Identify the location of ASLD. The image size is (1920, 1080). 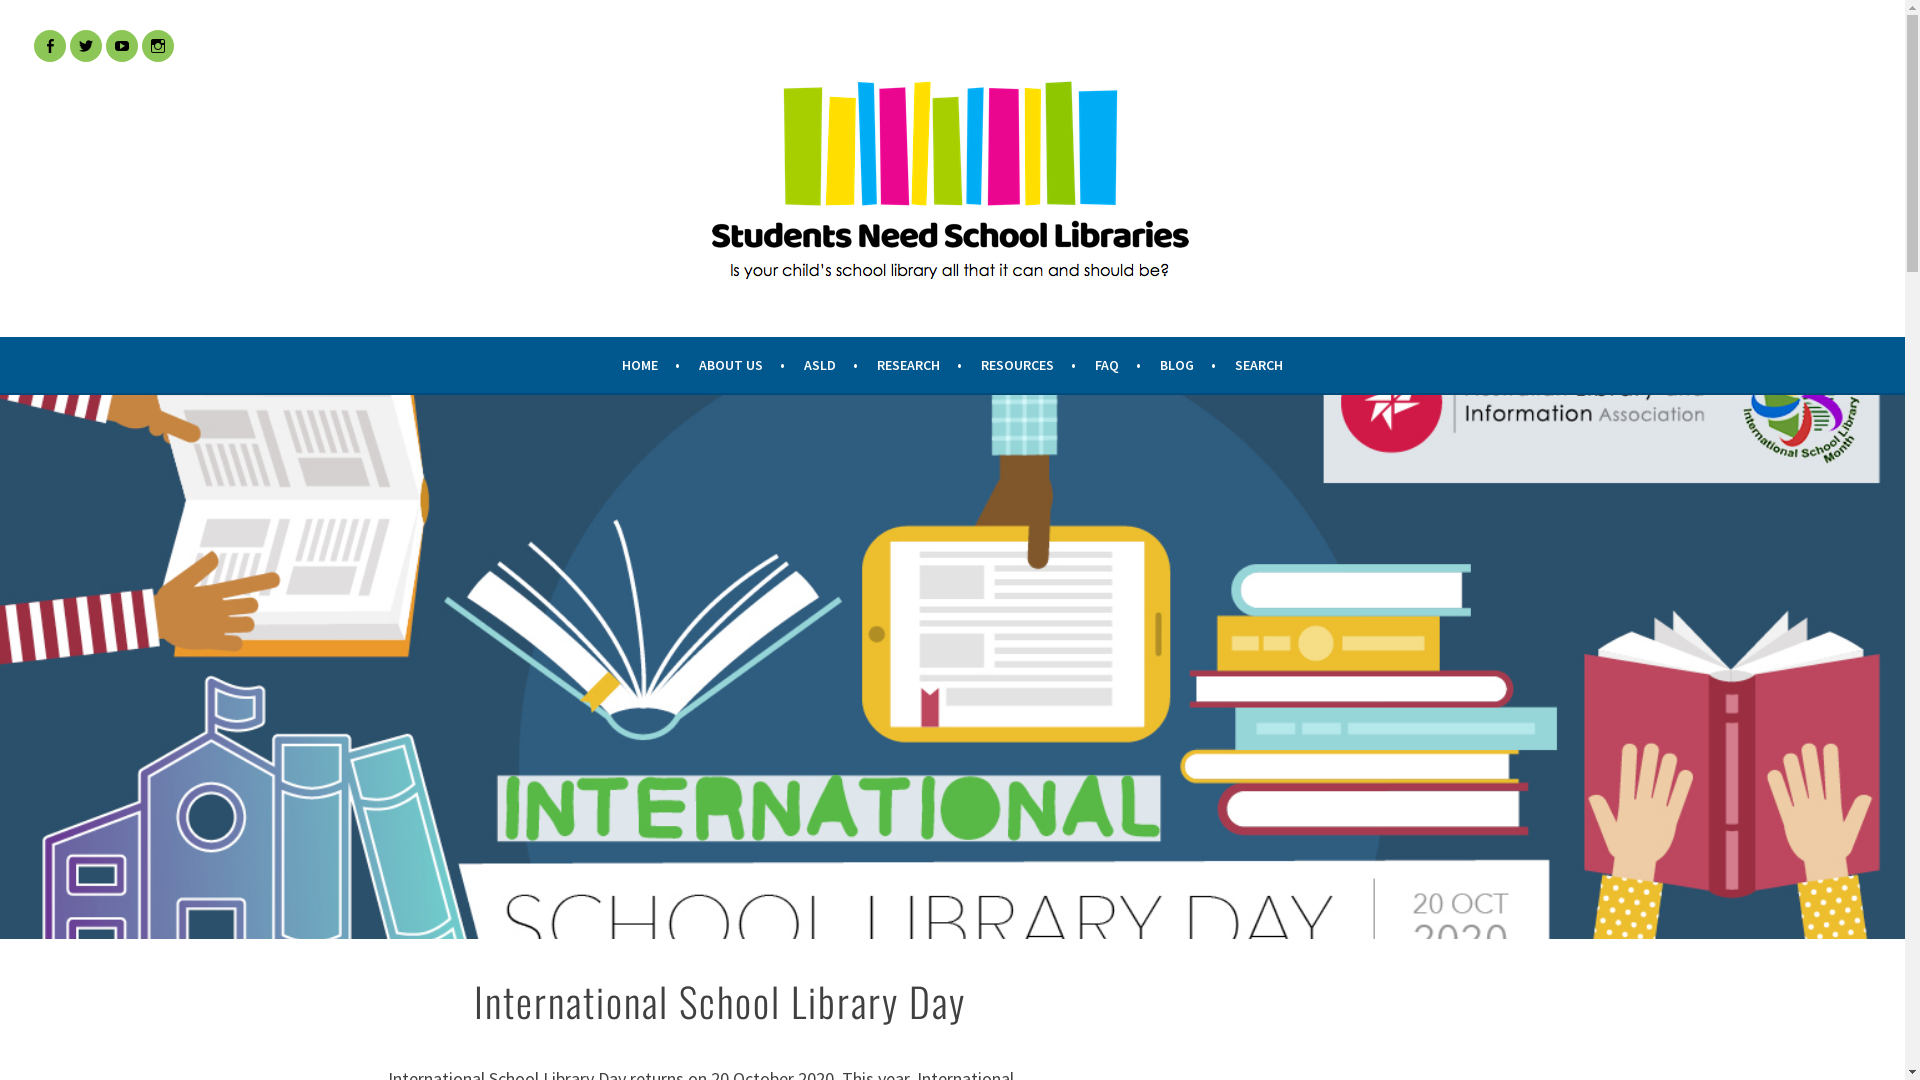
(831, 365).